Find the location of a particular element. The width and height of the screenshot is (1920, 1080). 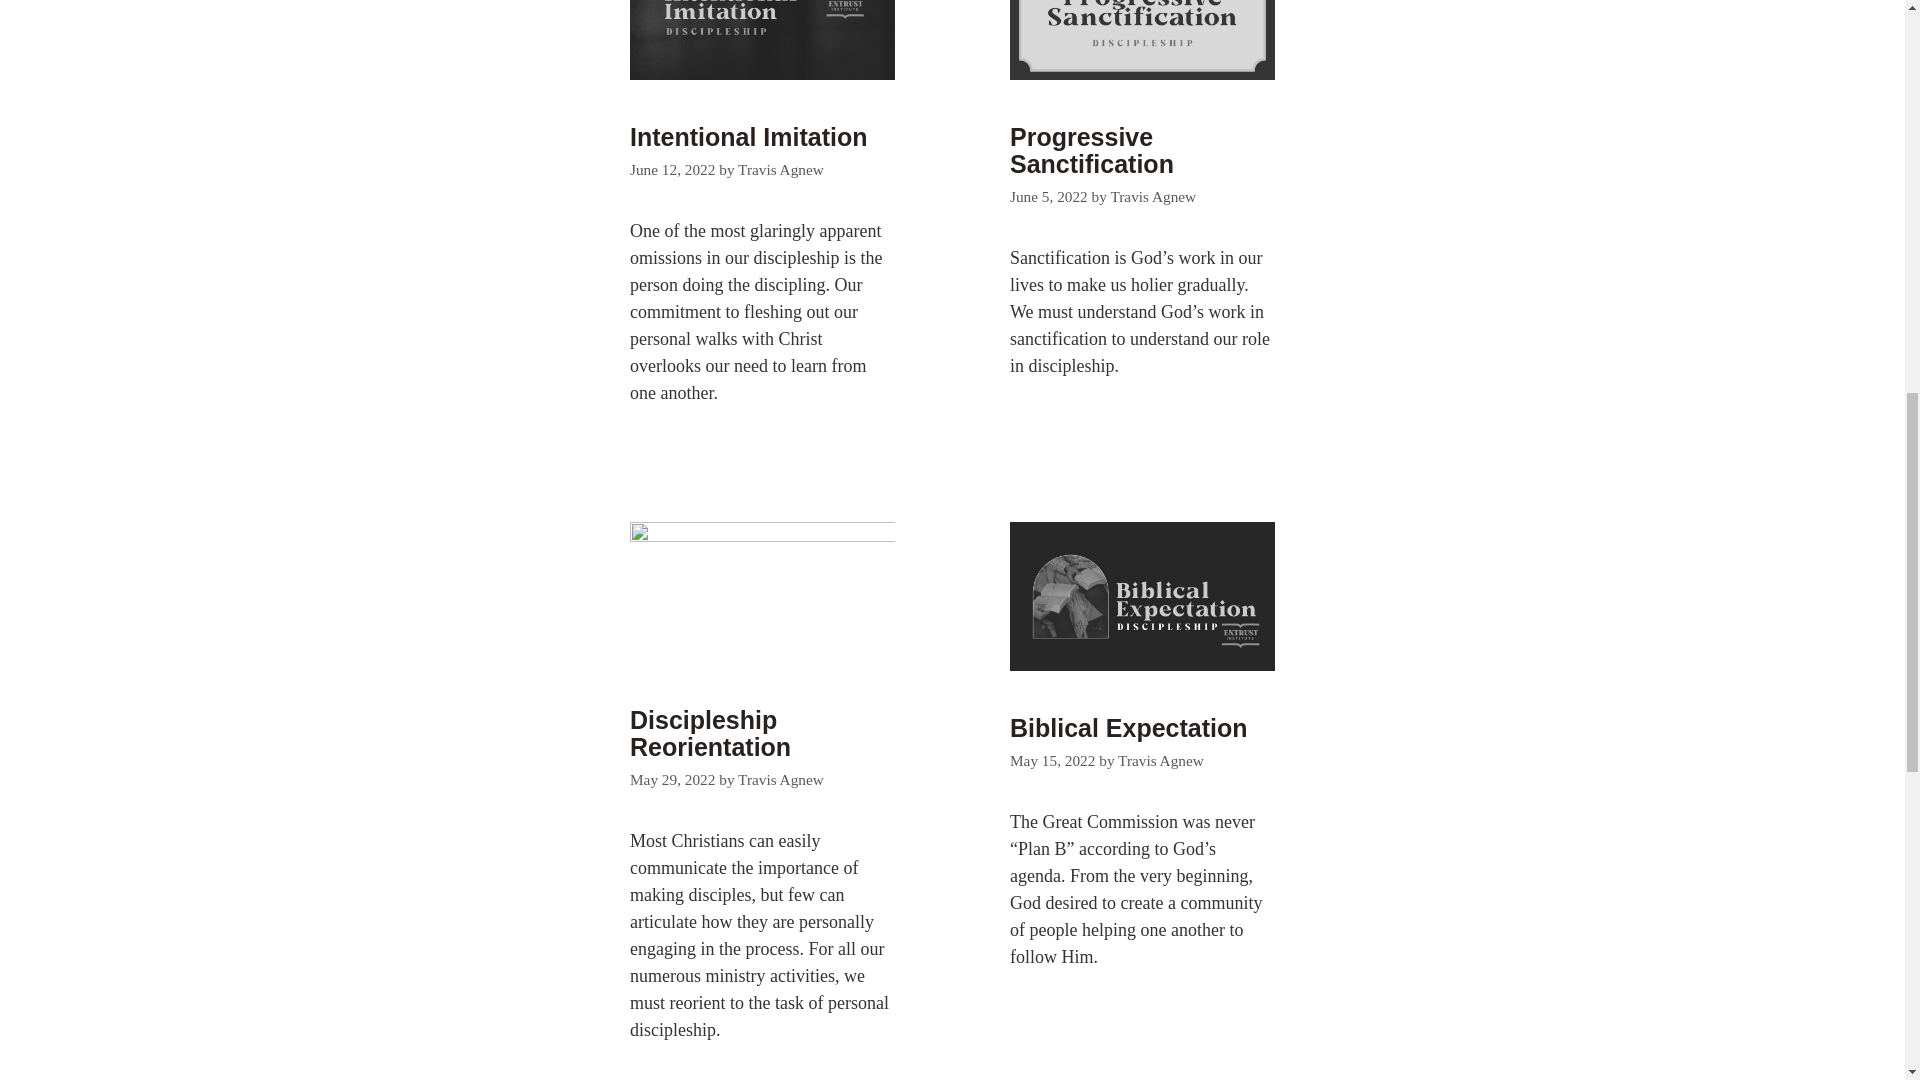

Travis Agnew is located at coordinates (1160, 760).